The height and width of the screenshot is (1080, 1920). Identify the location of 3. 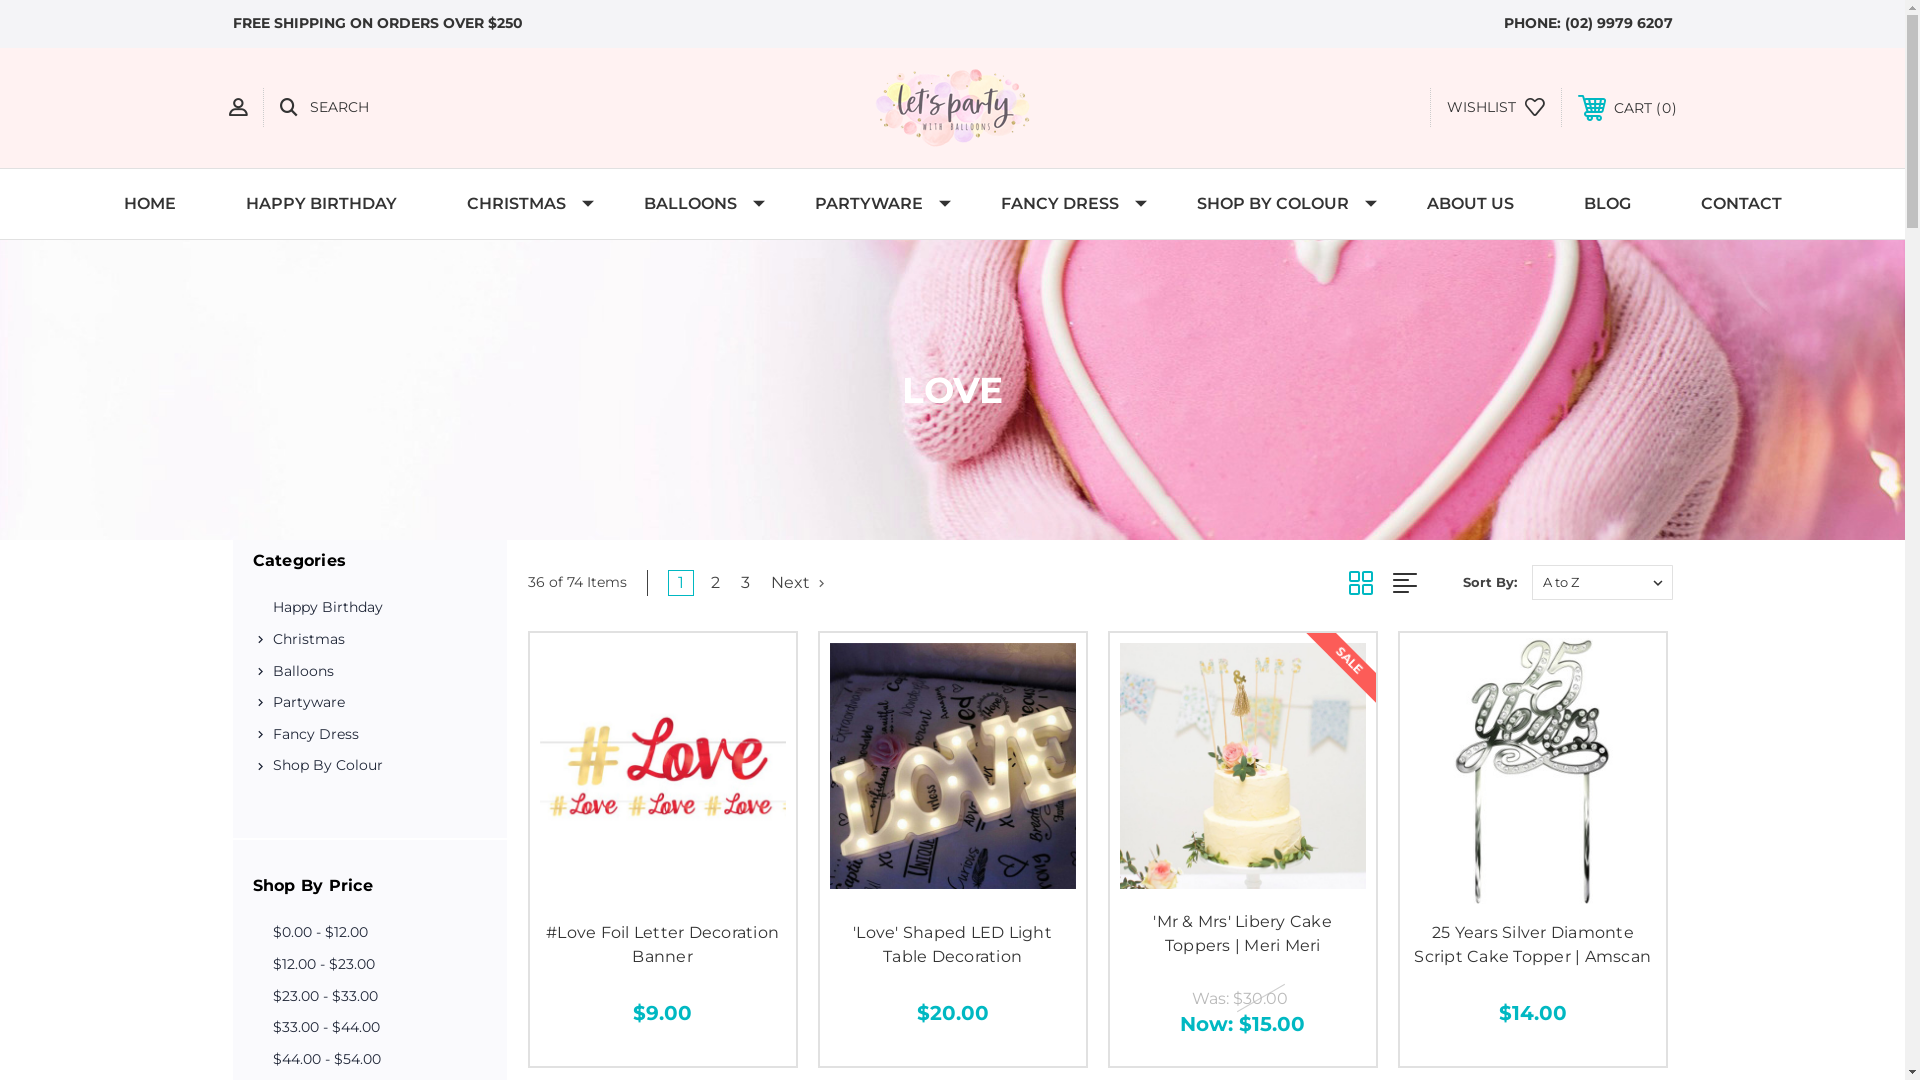
(746, 583).